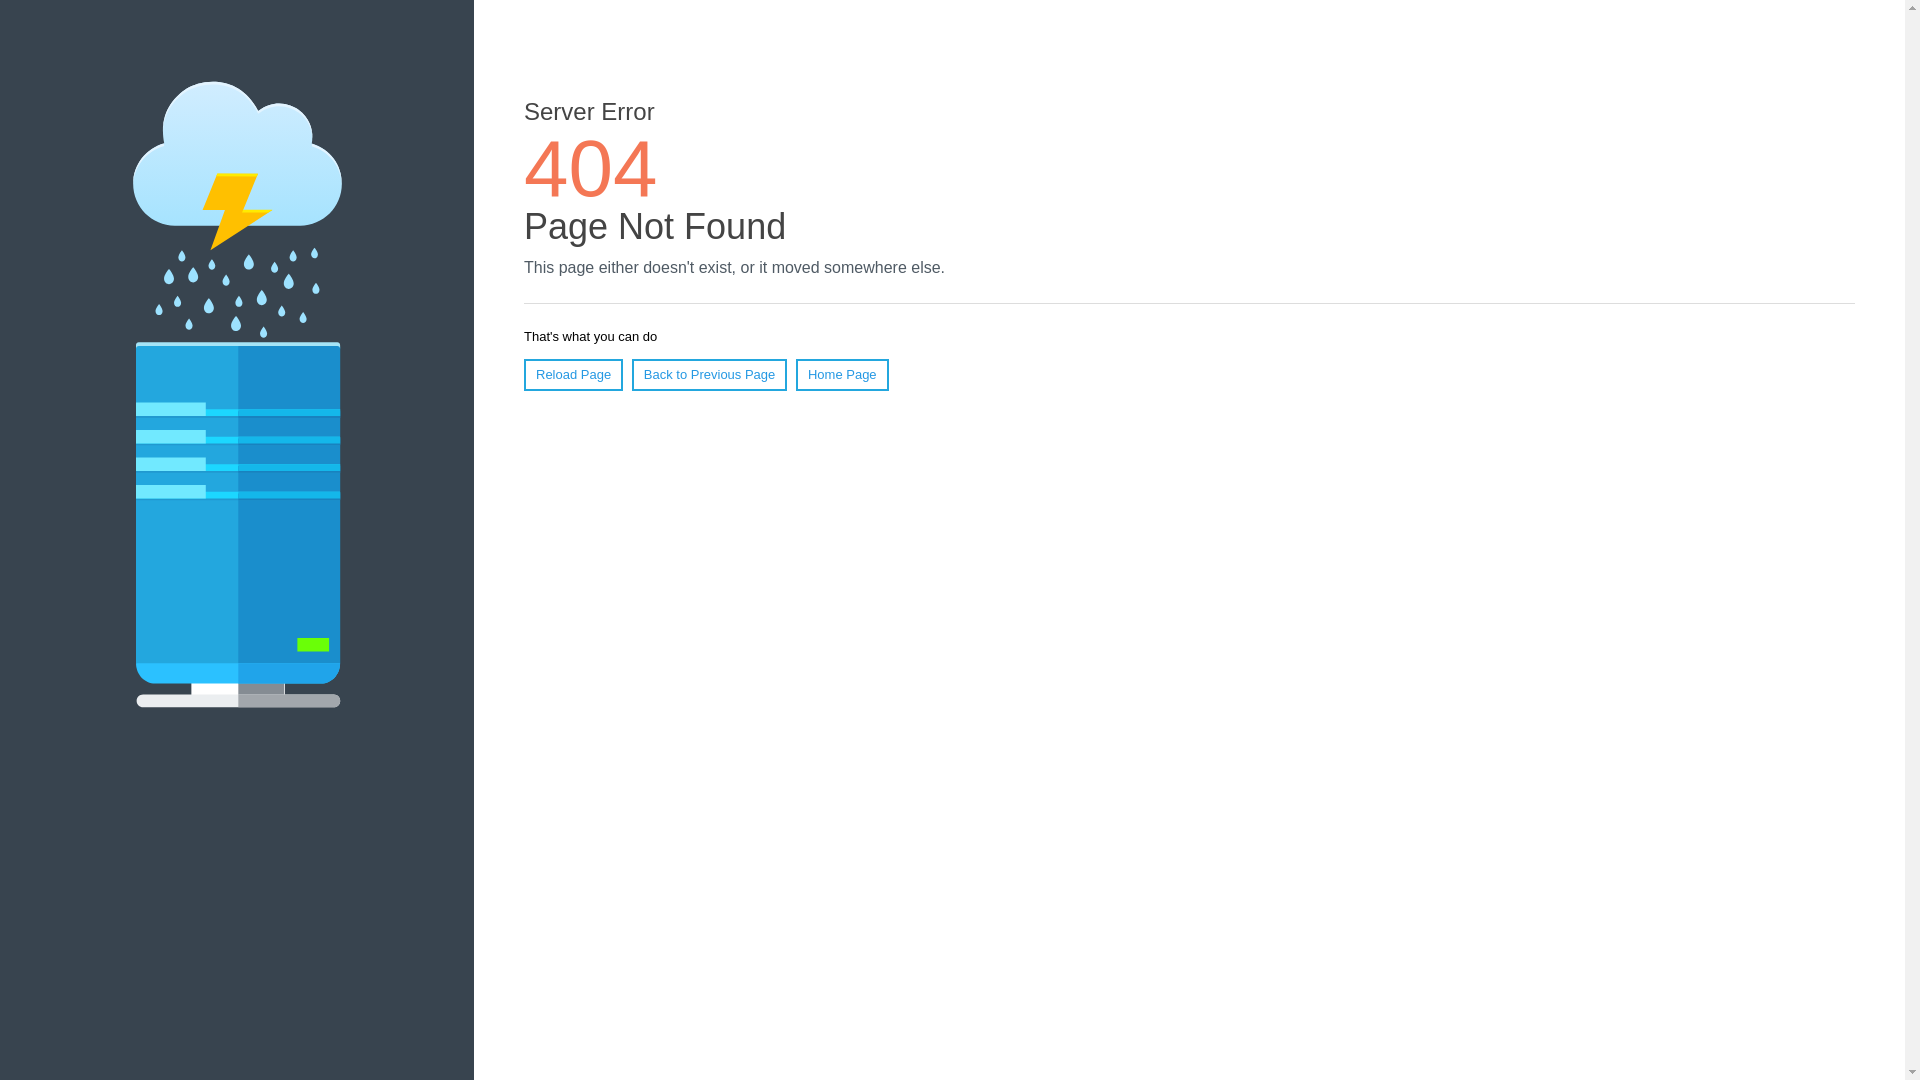 Image resolution: width=1920 pixels, height=1080 pixels. Describe the element at coordinates (842, 375) in the screenshot. I see `Home Page` at that location.